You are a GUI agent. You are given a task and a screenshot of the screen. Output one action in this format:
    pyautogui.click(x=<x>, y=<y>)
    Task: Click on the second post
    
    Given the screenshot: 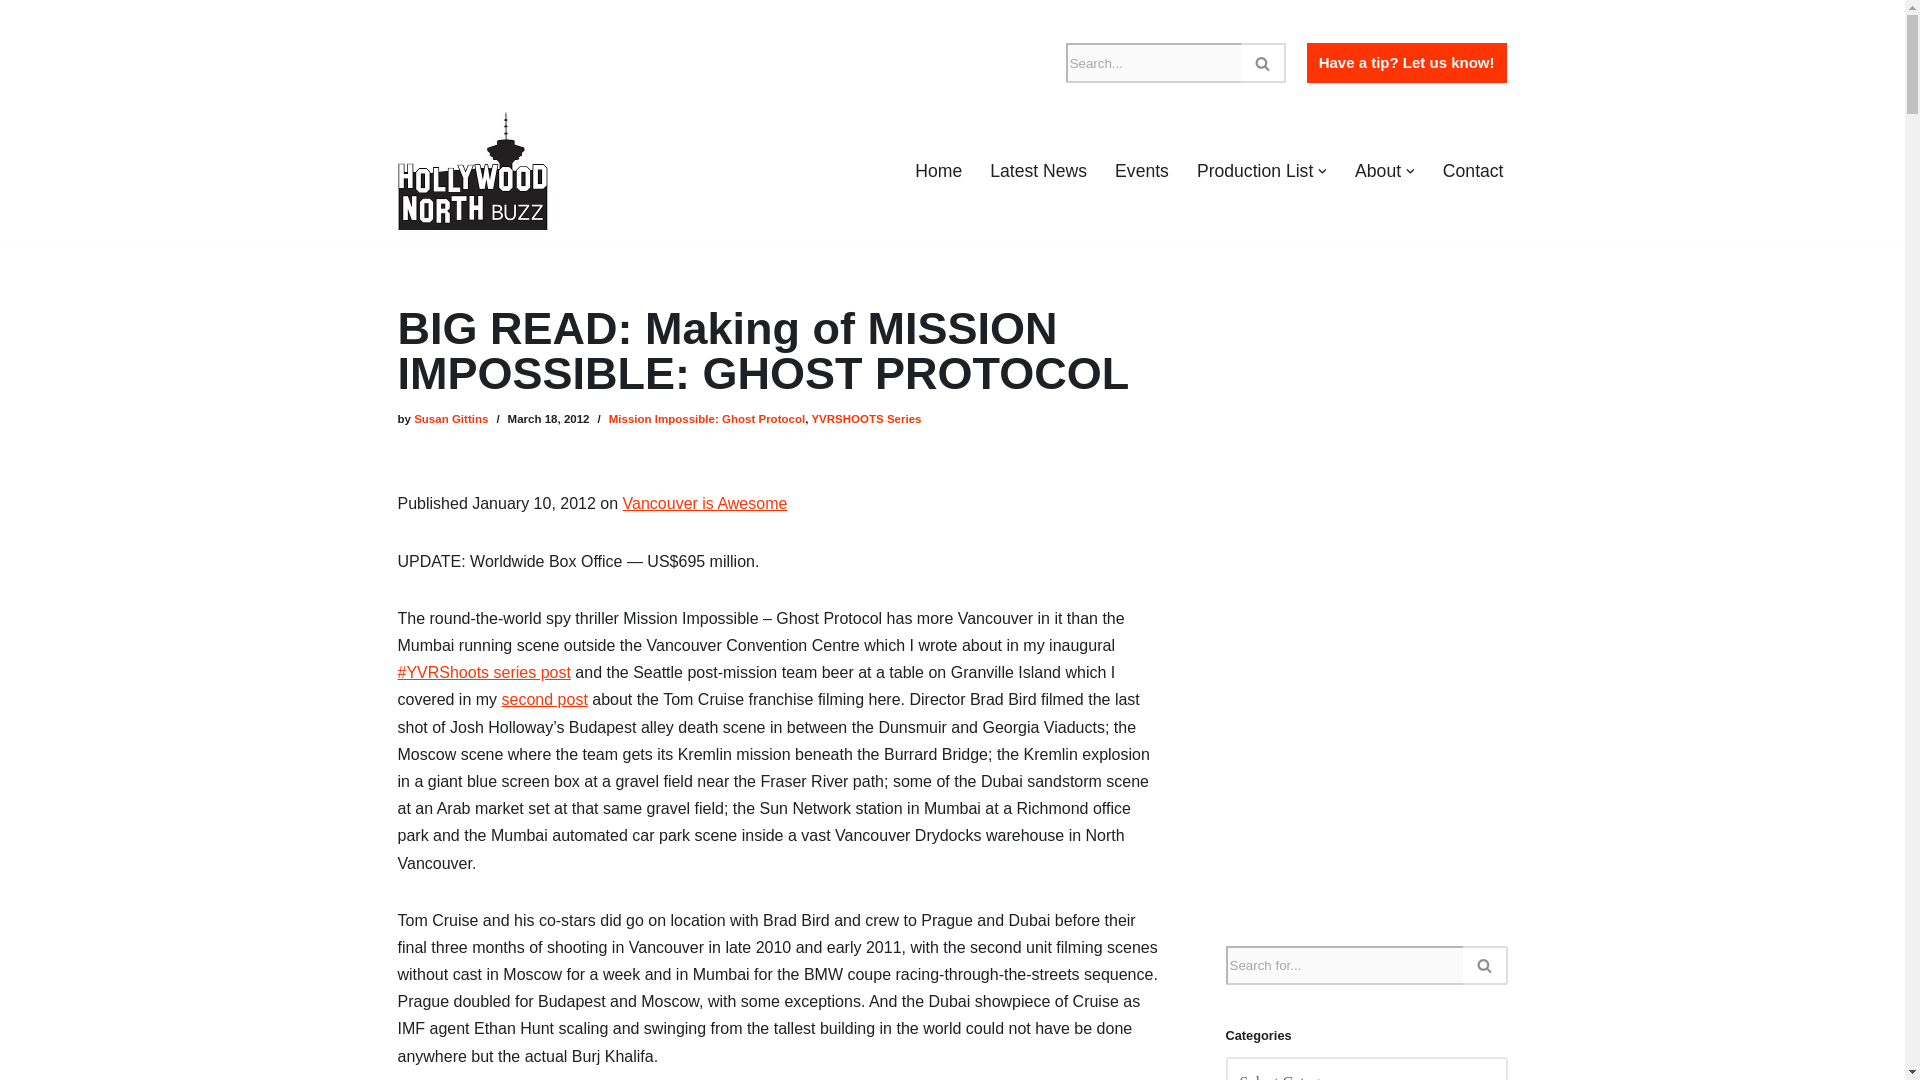 What is the action you would take?
    pyautogui.click(x=544, y=700)
    